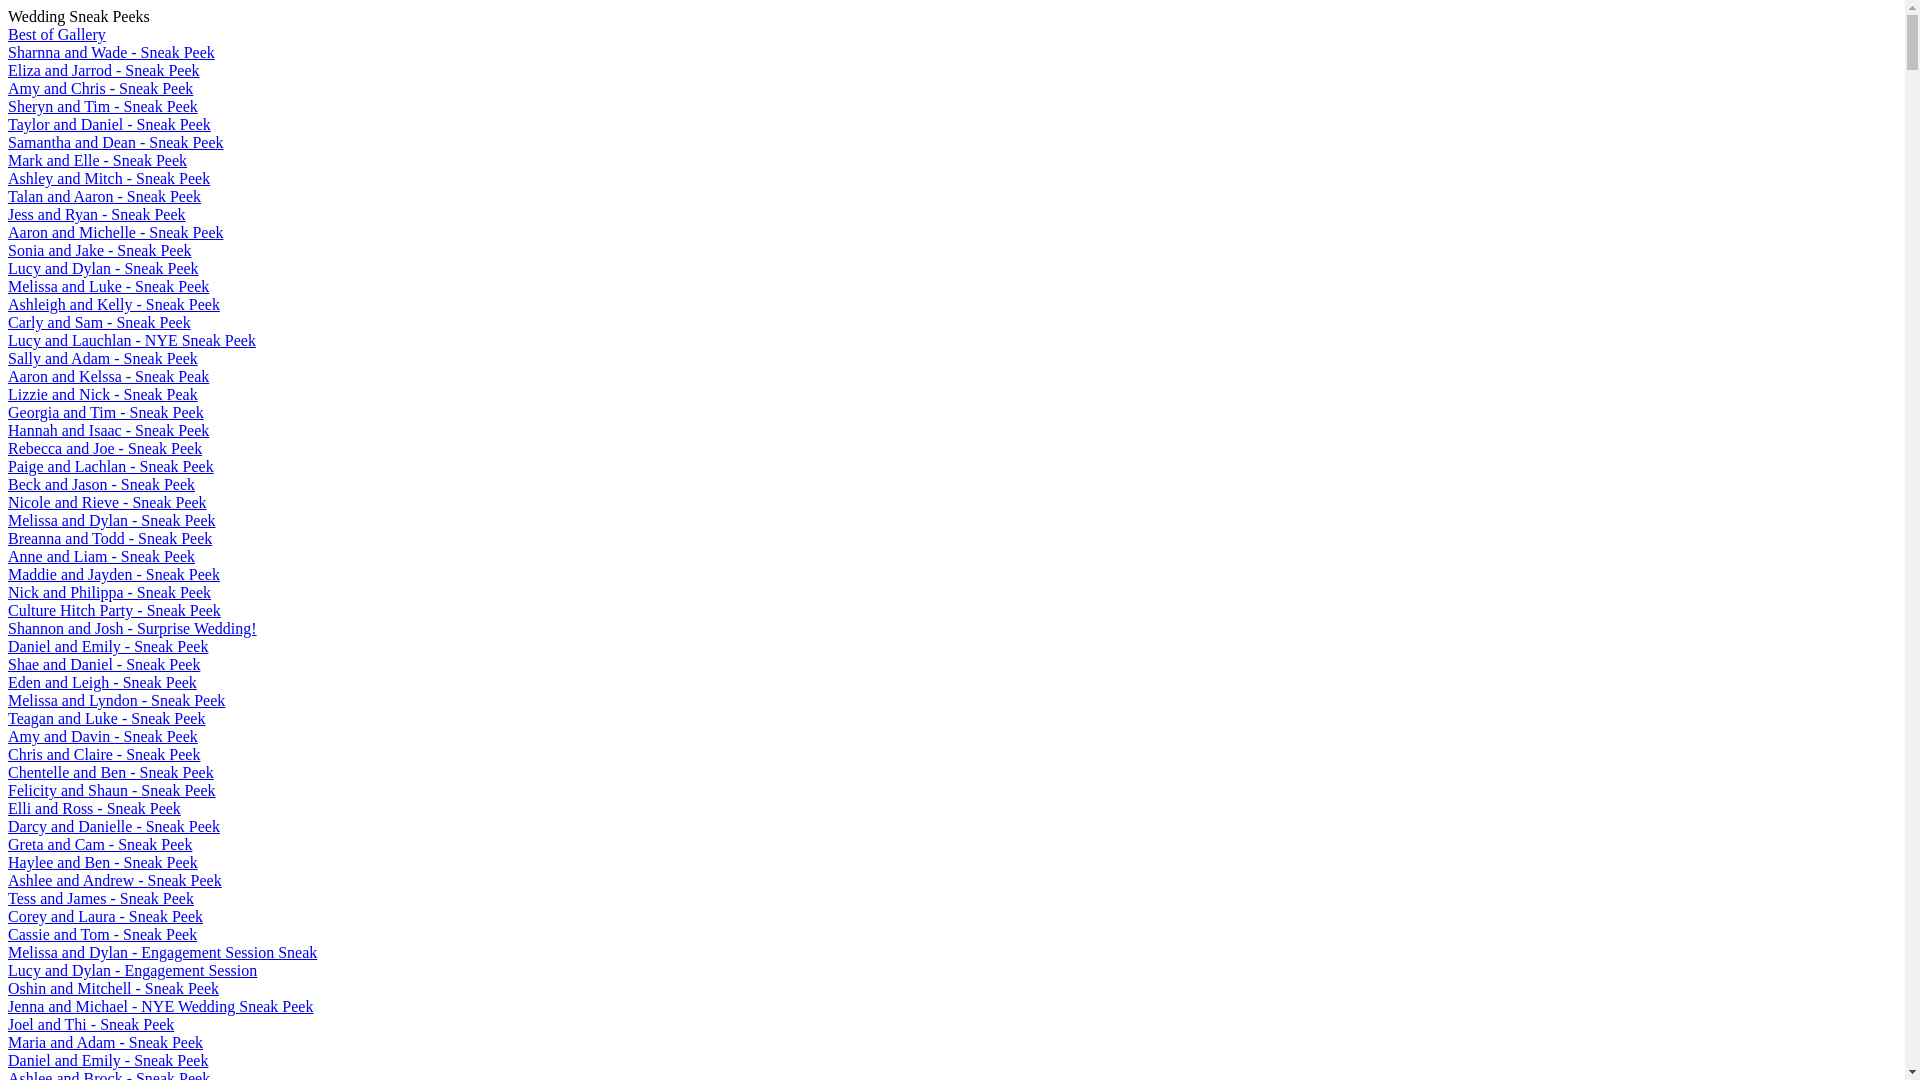 Image resolution: width=1920 pixels, height=1080 pixels. Describe the element at coordinates (100, 88) in the screenshot. I see `Amy and Chris - Sneak Peek` at that location.